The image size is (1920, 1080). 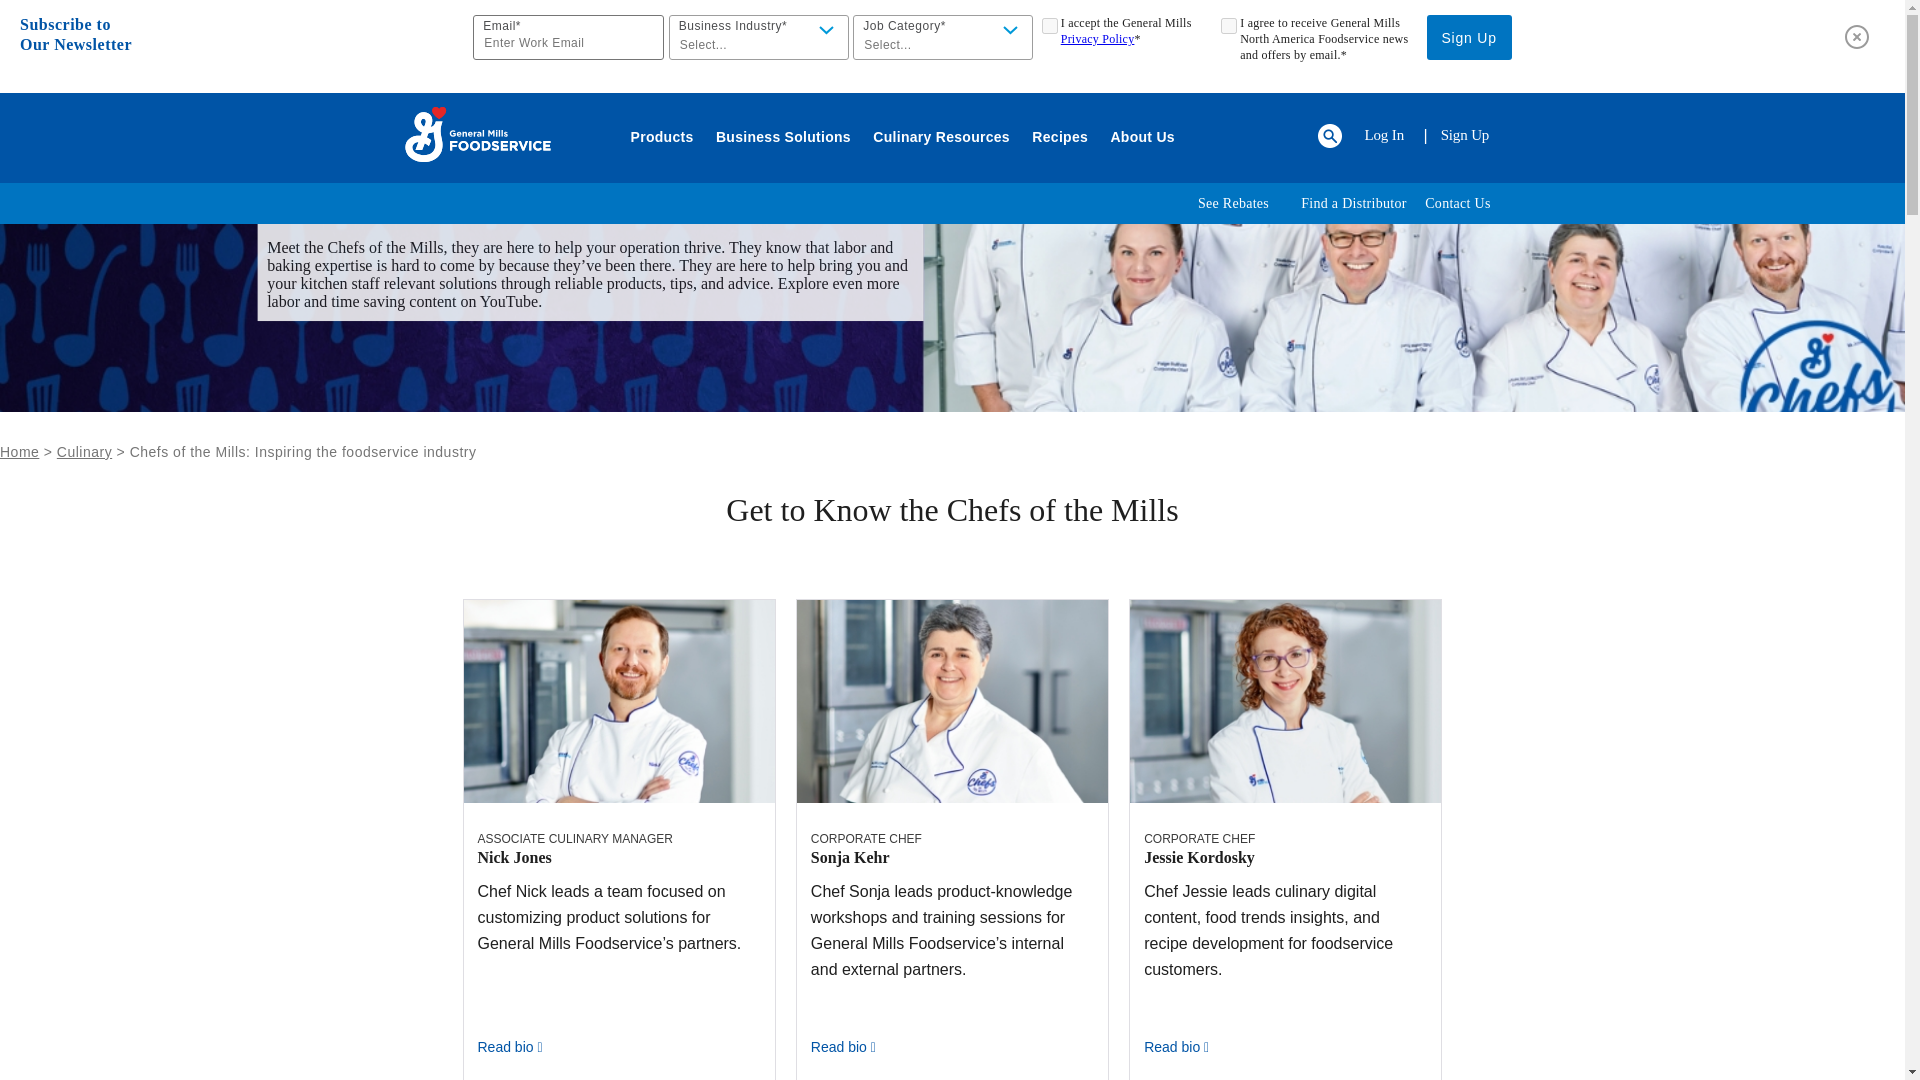 I want to click on business industry, so click(x=758, y=38).